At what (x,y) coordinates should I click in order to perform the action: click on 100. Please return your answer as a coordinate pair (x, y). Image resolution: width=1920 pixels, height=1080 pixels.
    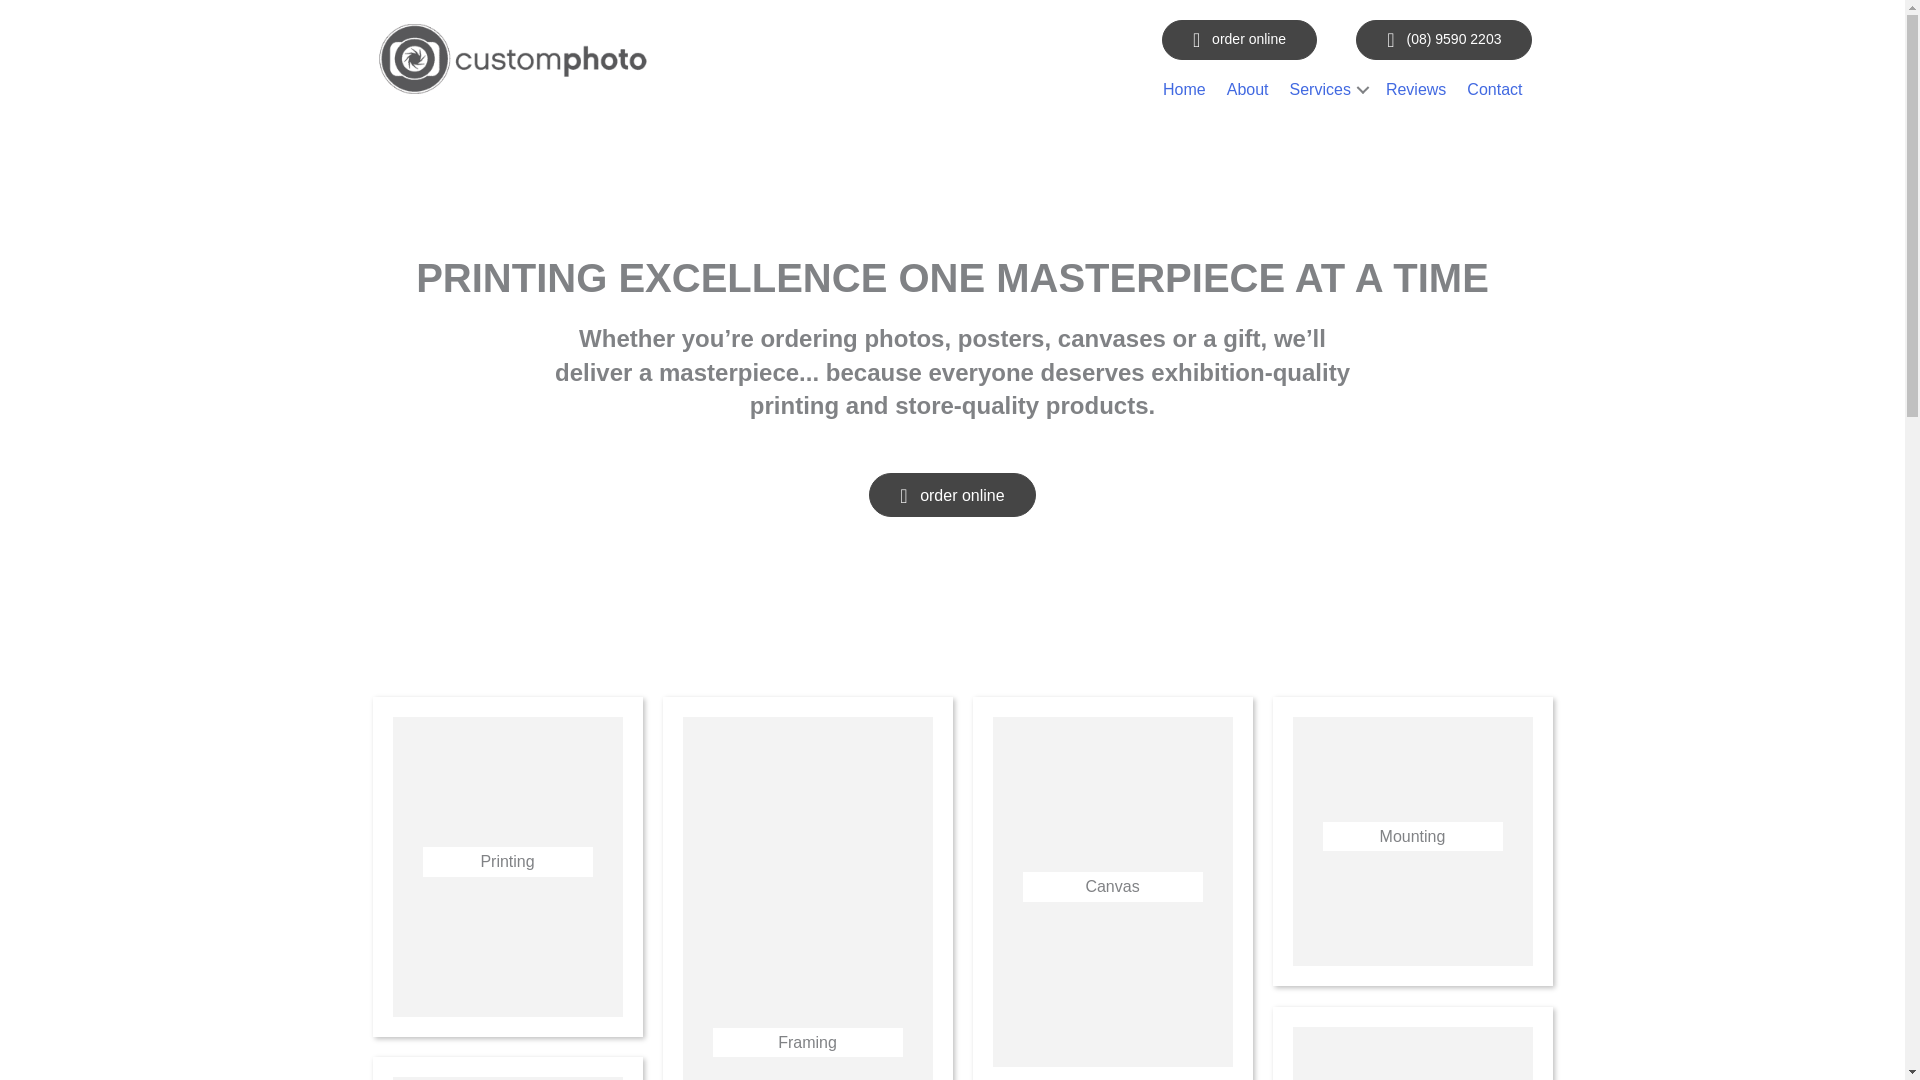
    Looking at the image, I should click on (512, 59).